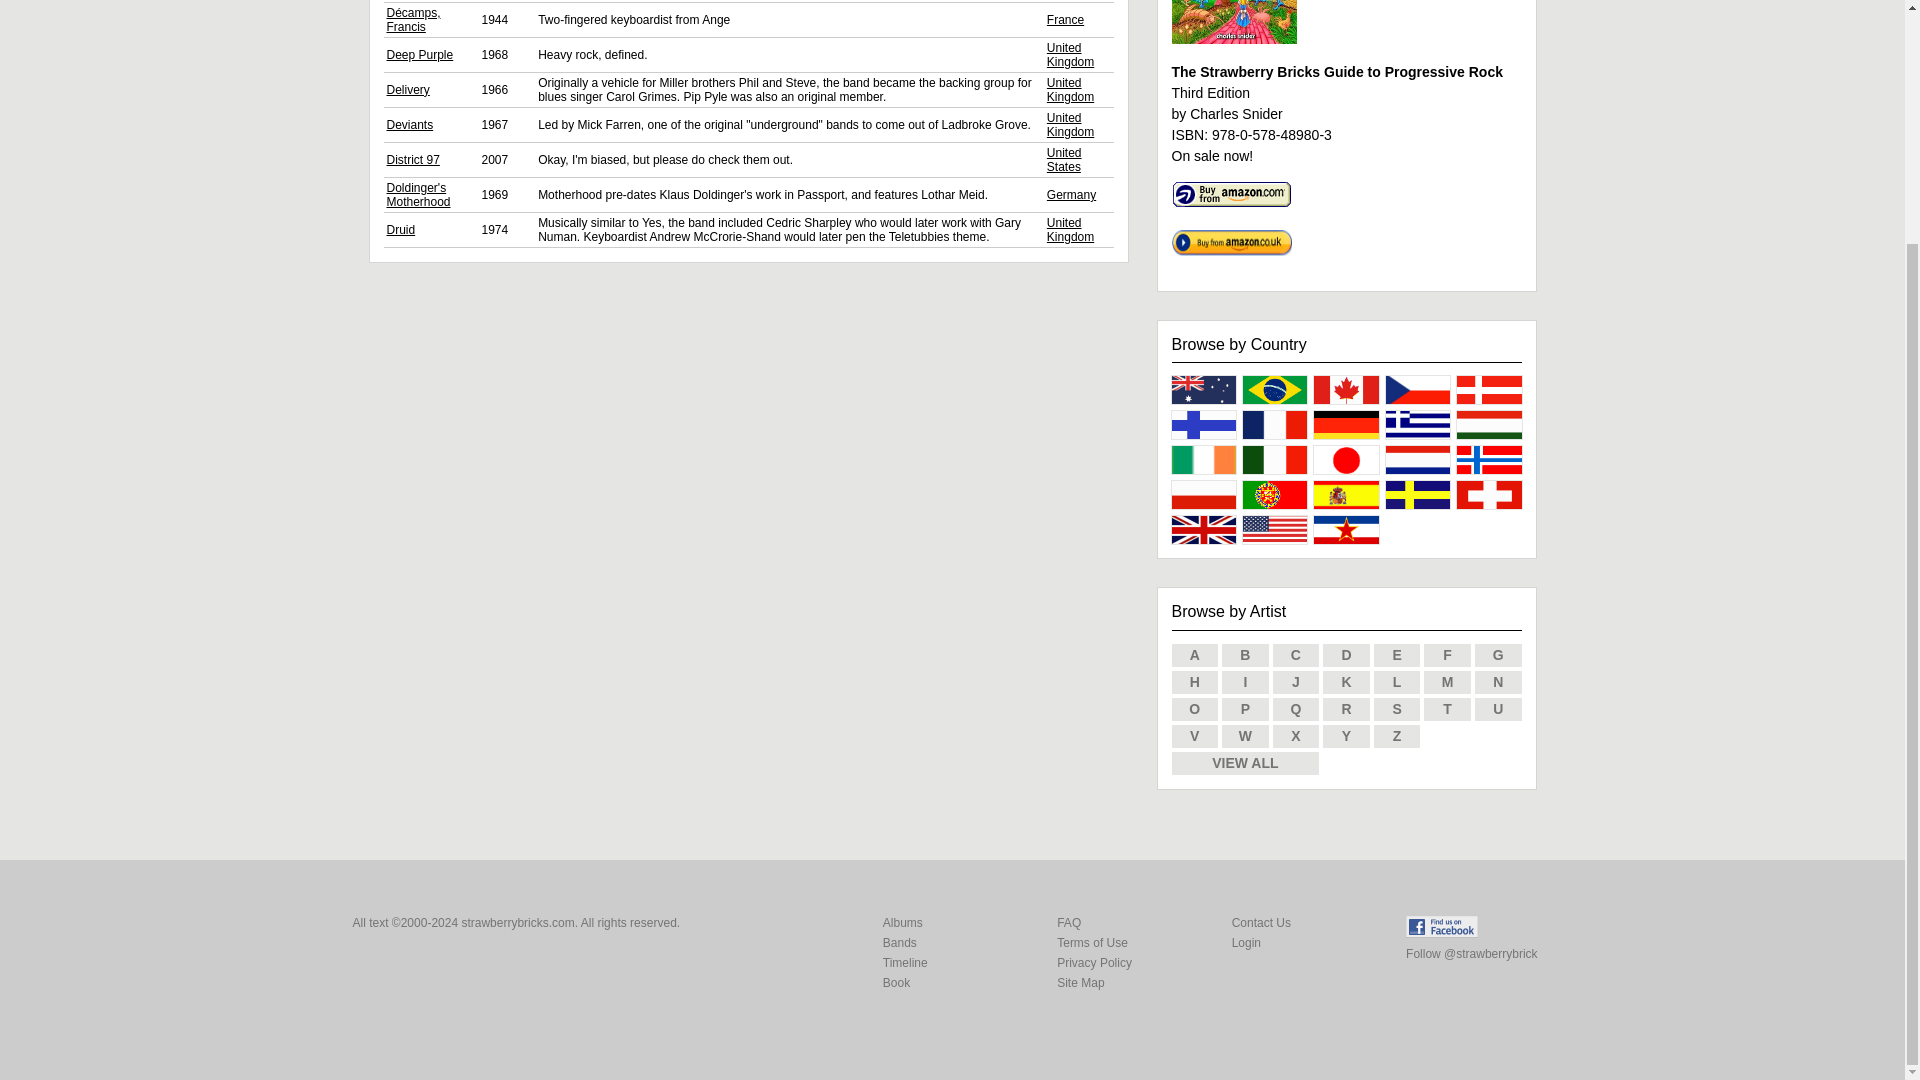 This screenshot has height=1080, width=1920. Describe the element at coordinates (409, 124) in the screenshot. I see `Deviants` at that location.